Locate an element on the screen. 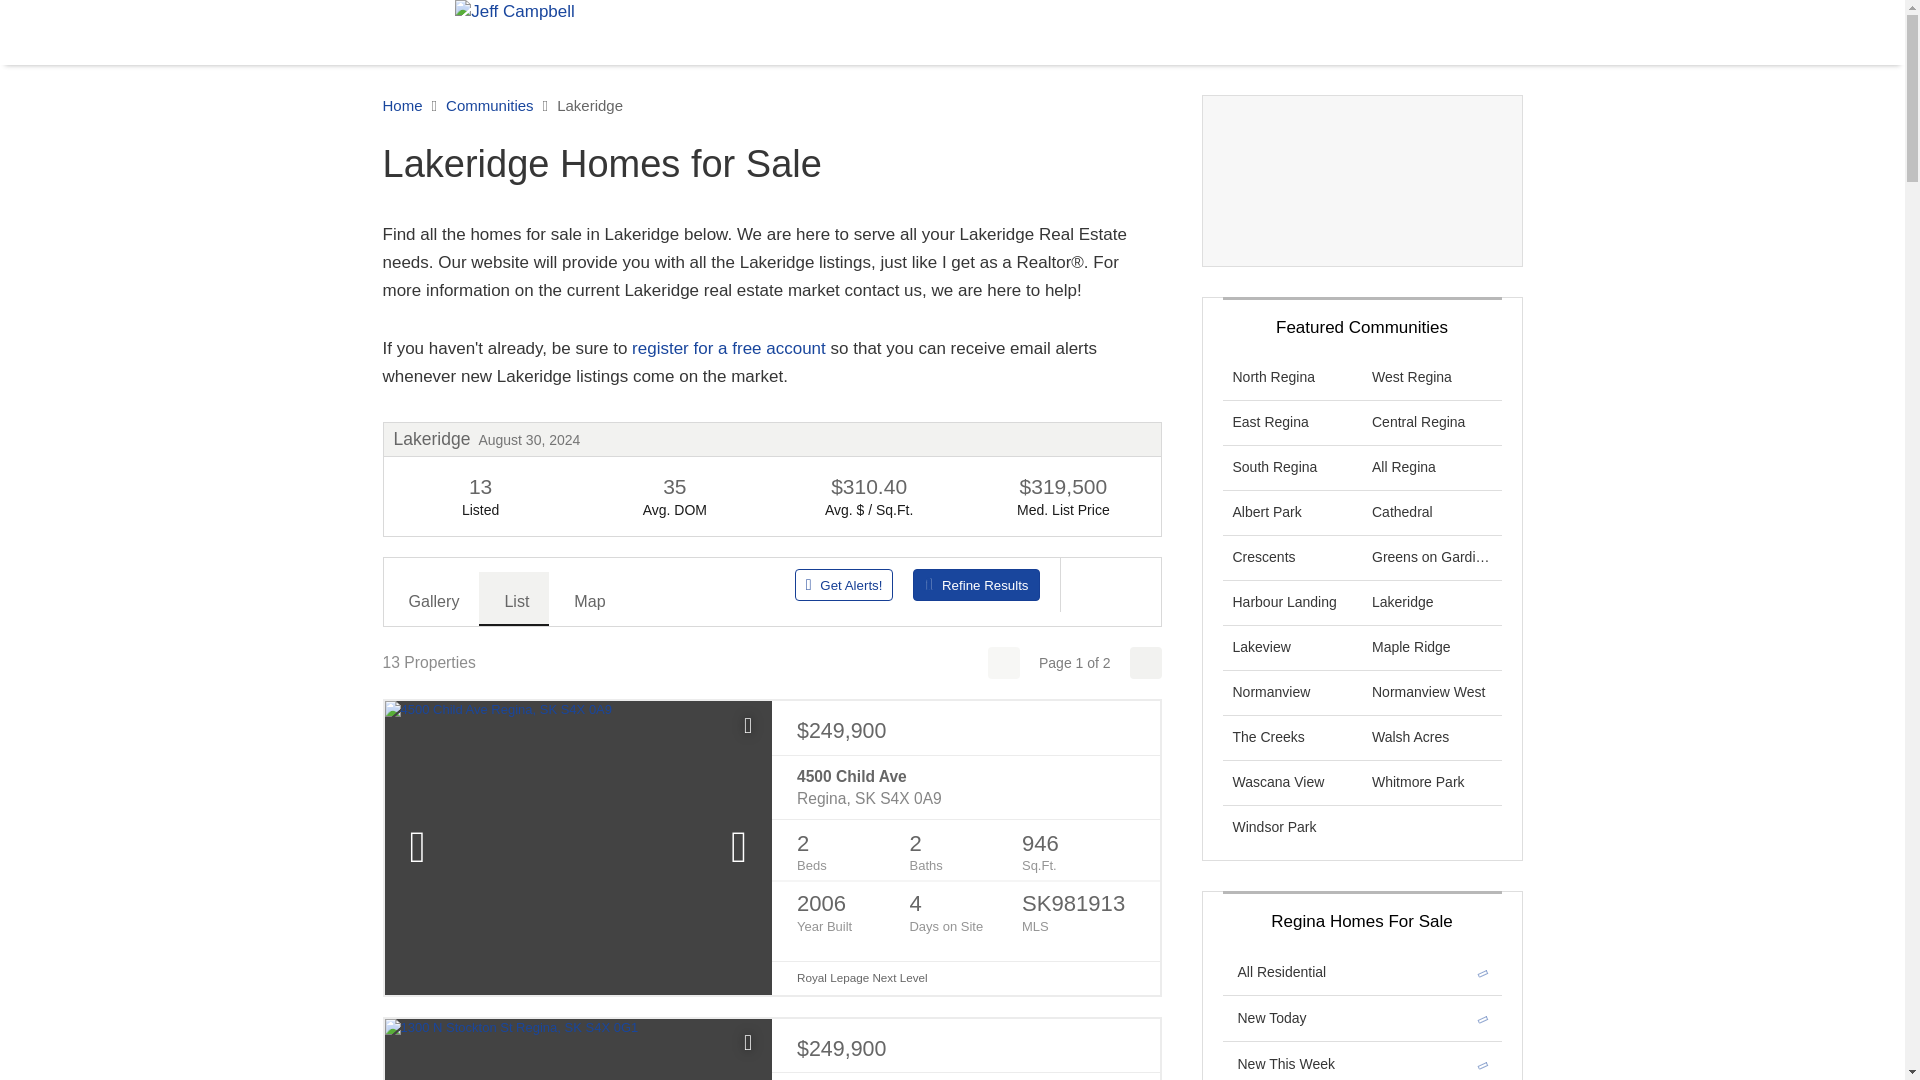 This screenshot has width=1920, height=1080. 4500 Child Ave Regina,  SK S4X 0A9 is located at coordinates (965, 788).